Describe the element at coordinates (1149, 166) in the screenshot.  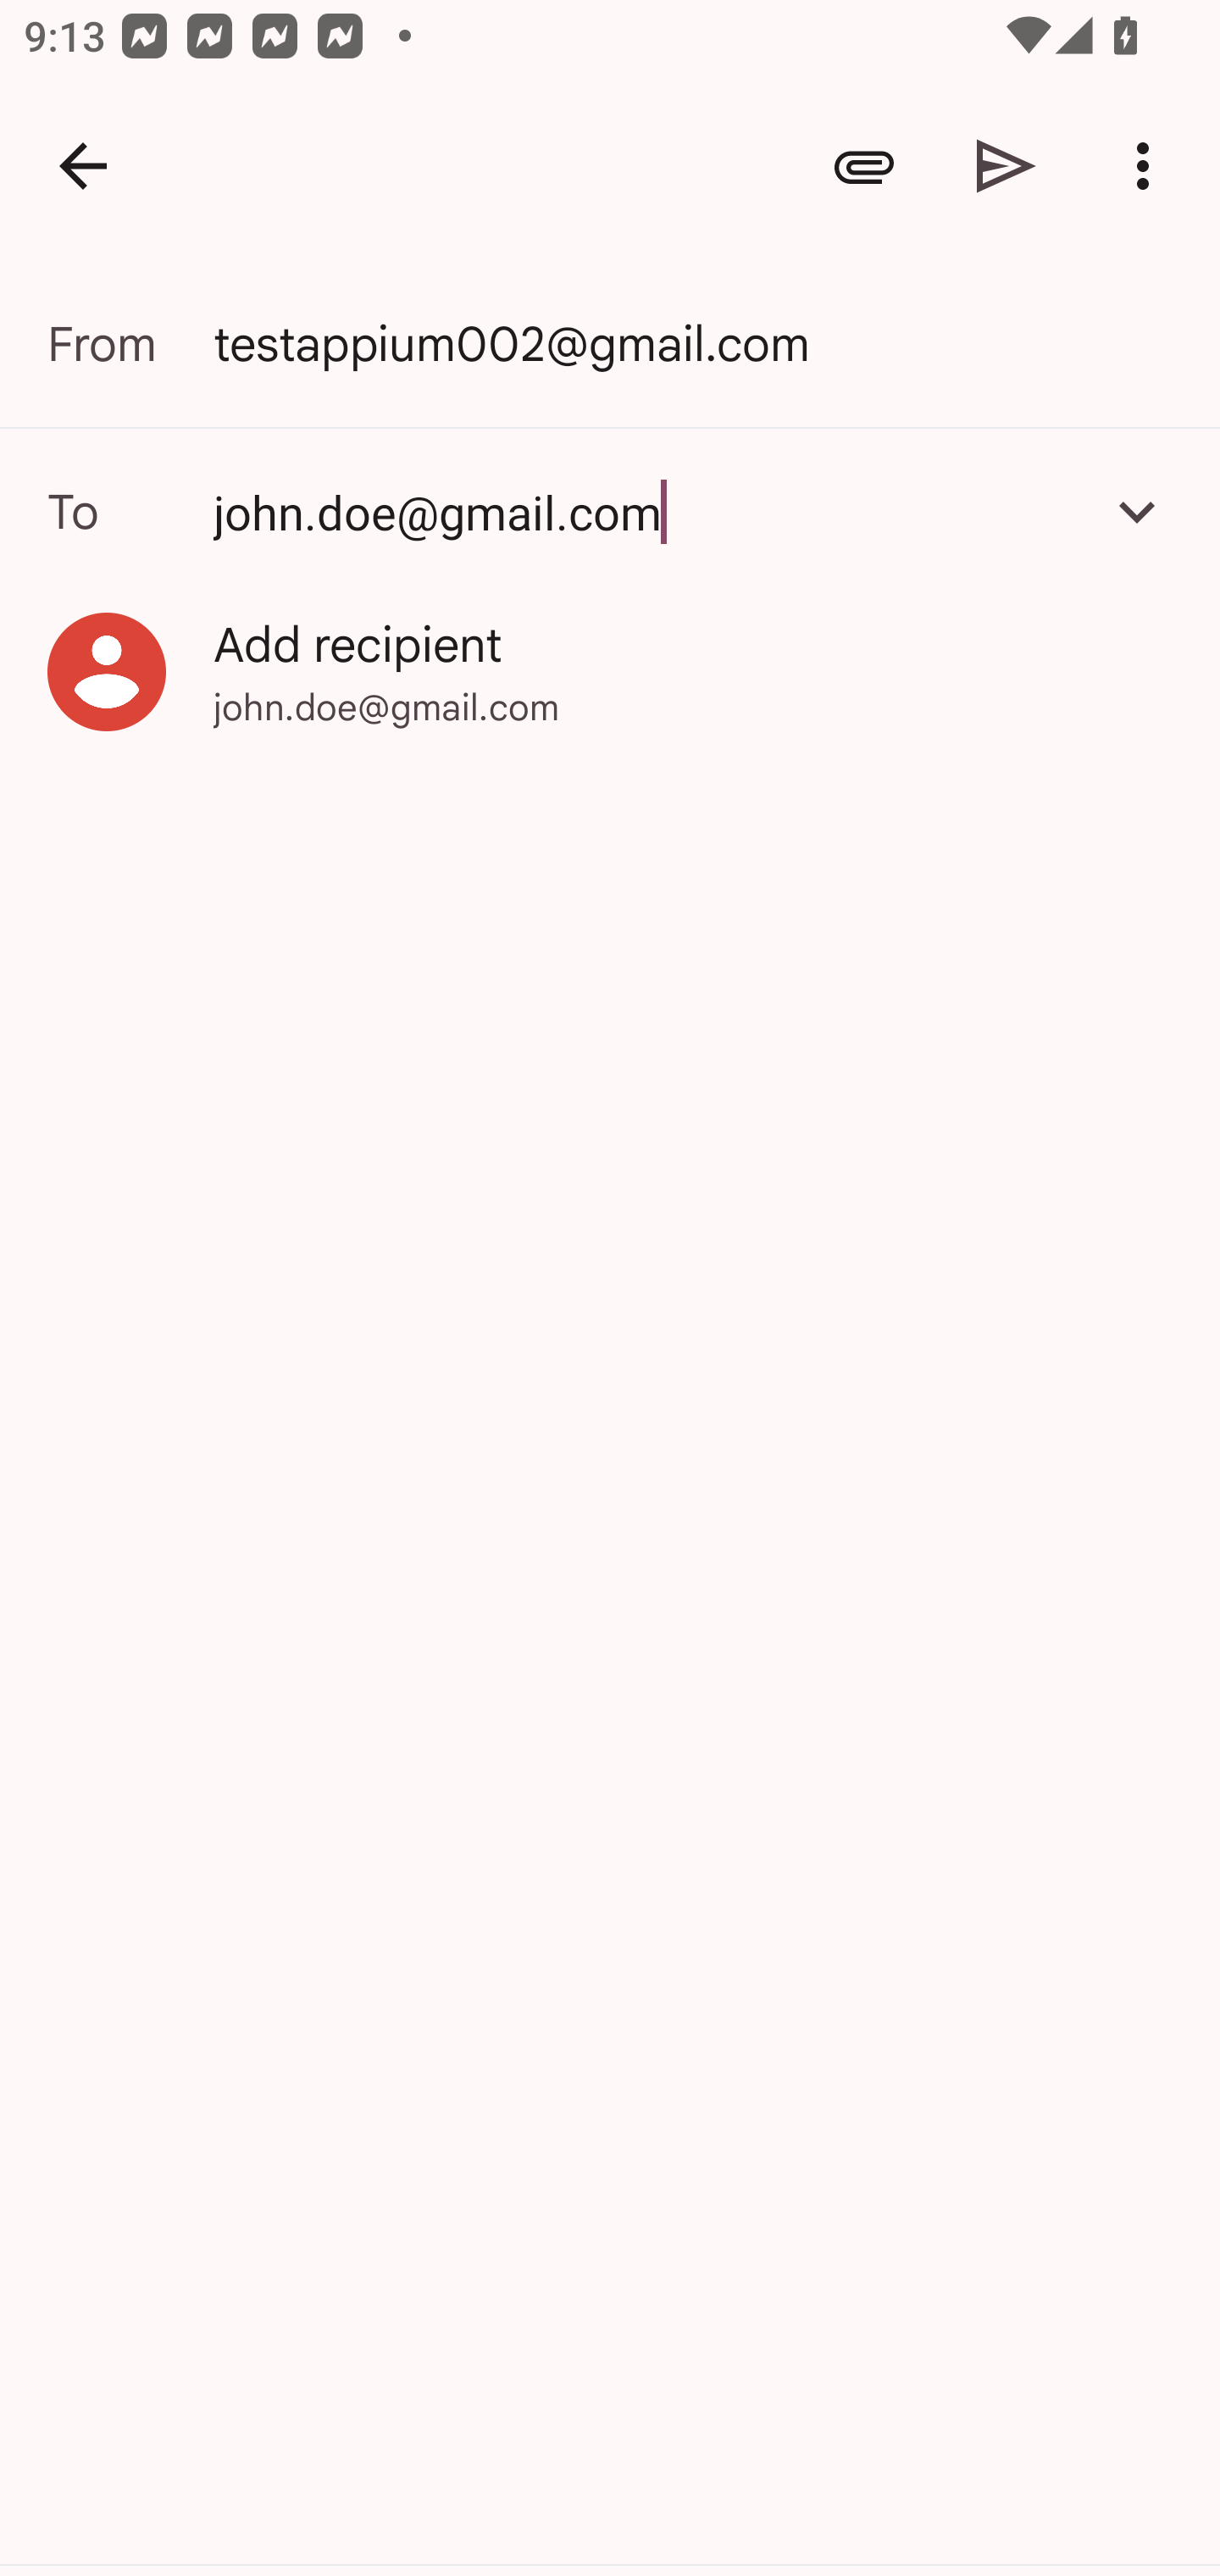
I see `More options` at that location.